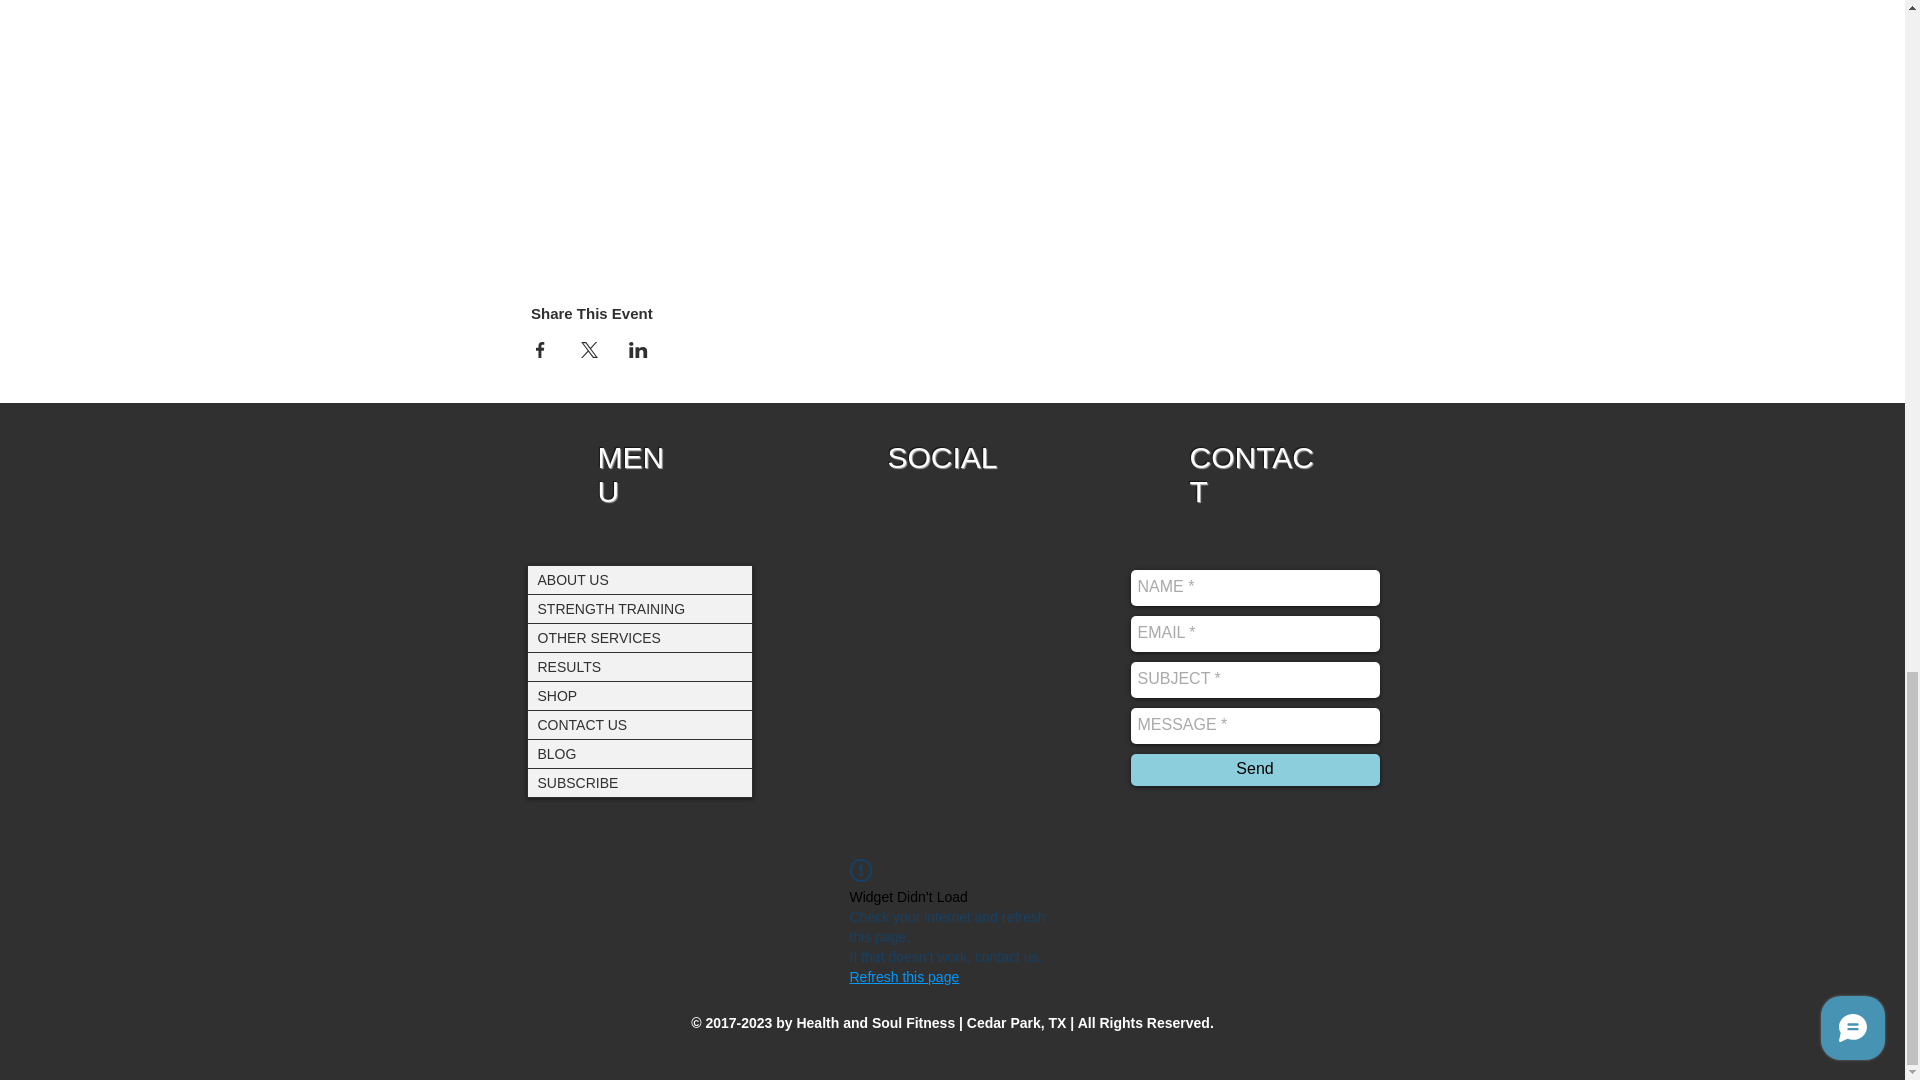 Image resolution: width=1920 pixels, height=1080 pixels. I want to click on STRENGTH TRAINING, so click(640, 608).